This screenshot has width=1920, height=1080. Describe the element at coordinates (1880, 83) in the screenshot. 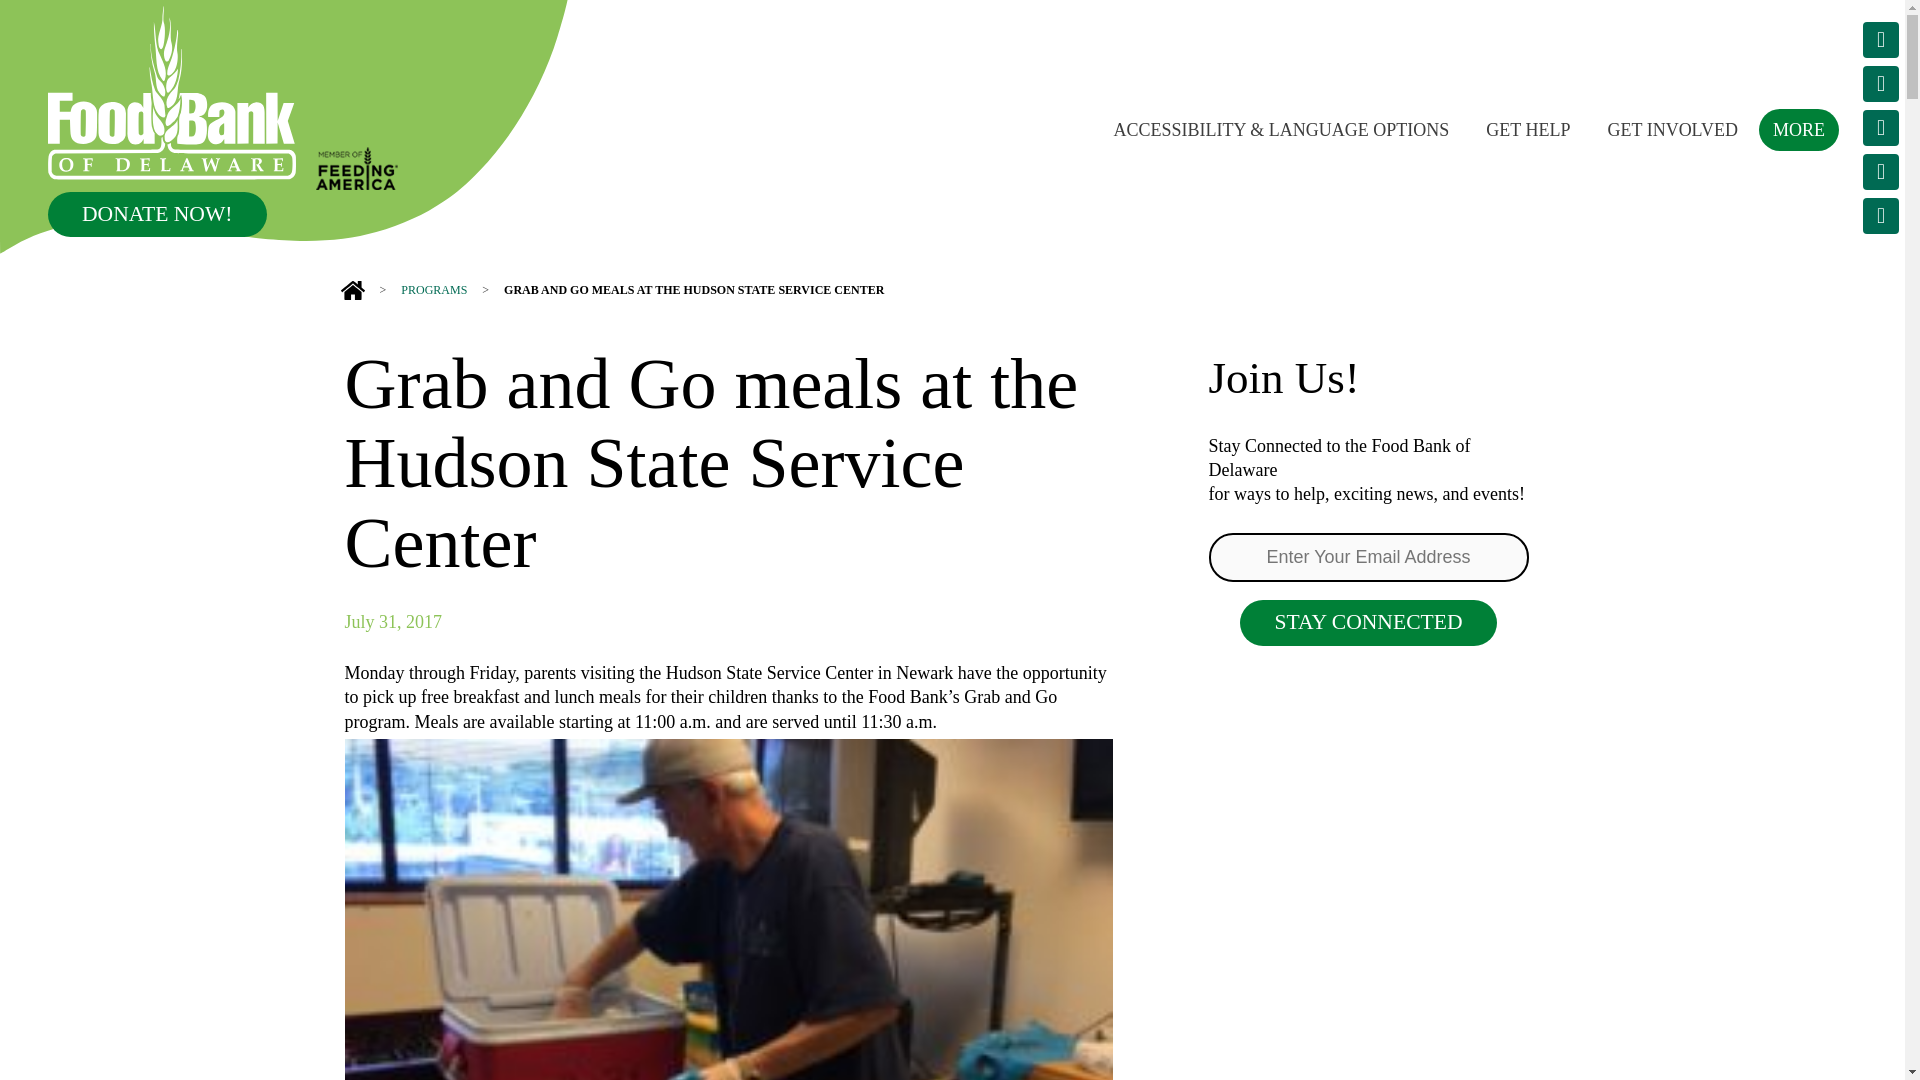

I see `Go To Instagram` at that location.